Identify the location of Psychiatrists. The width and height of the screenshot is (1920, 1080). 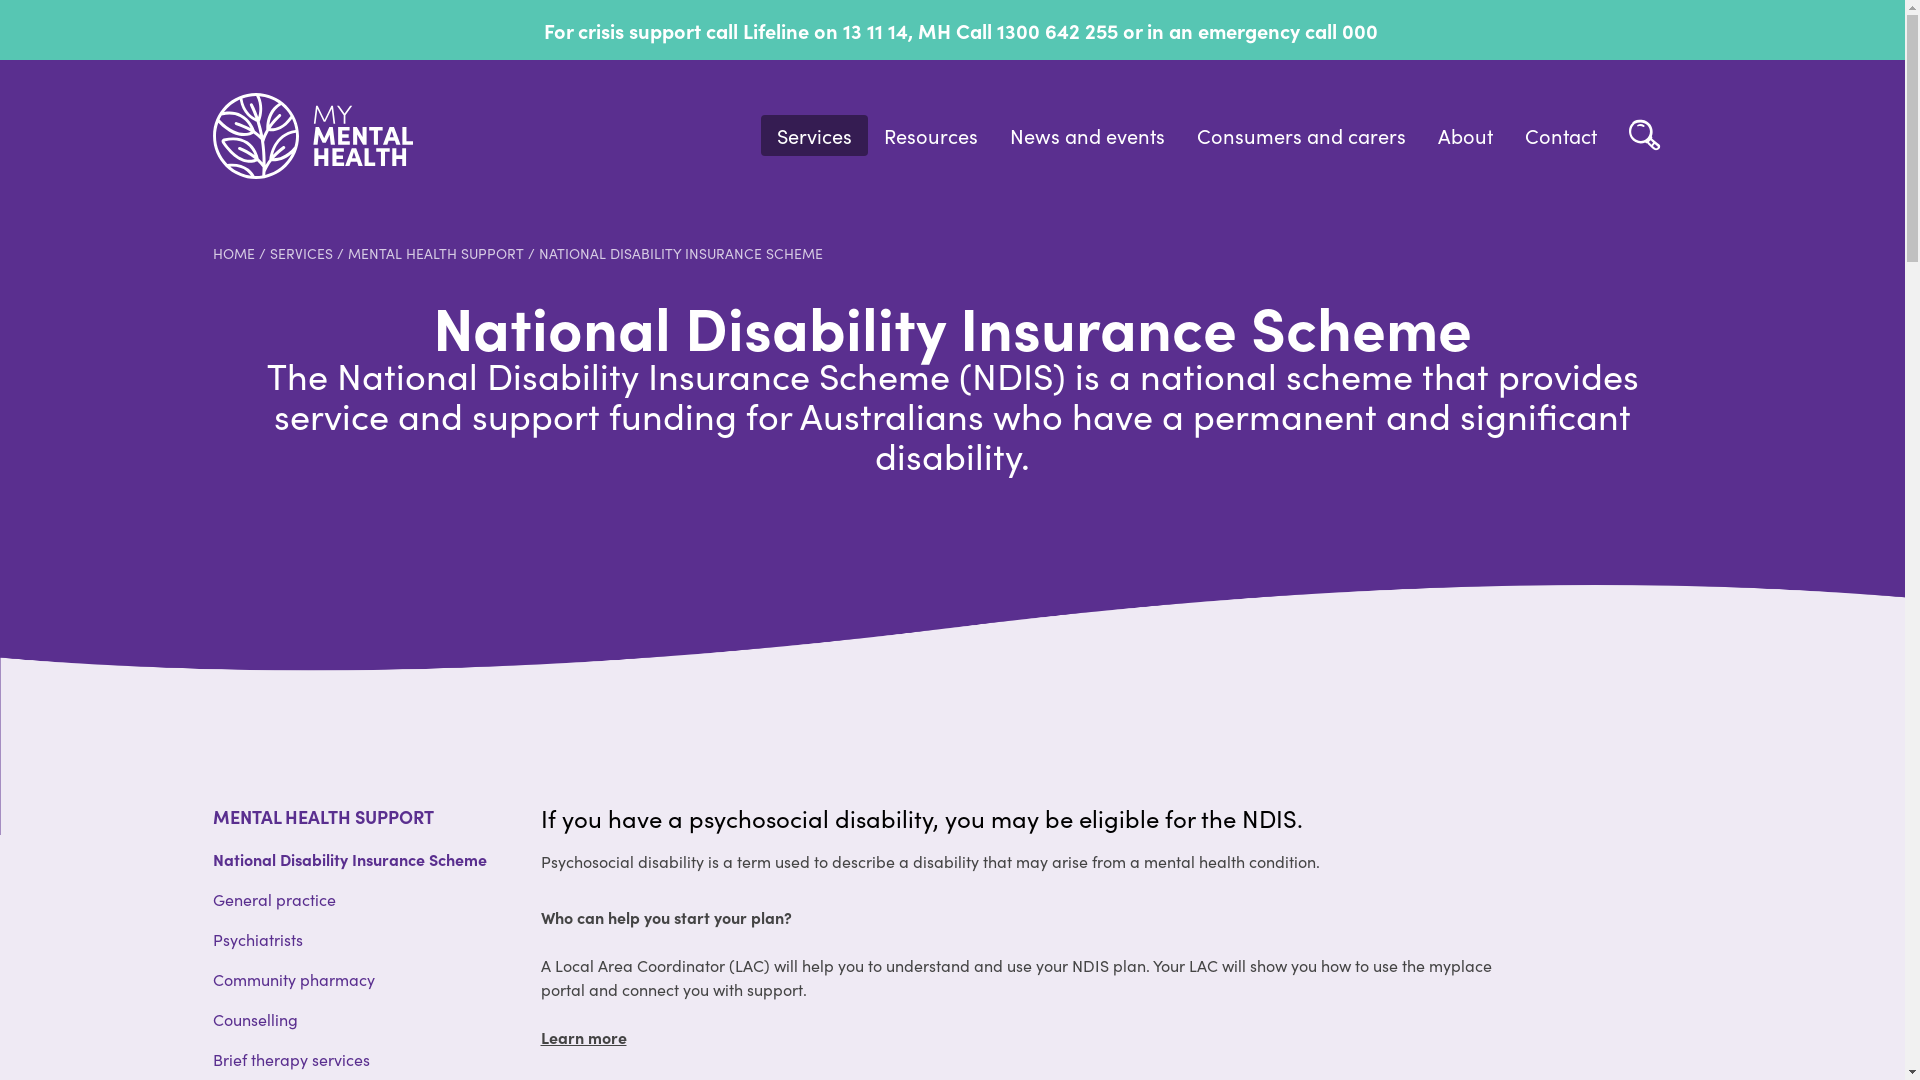
(257, 939).